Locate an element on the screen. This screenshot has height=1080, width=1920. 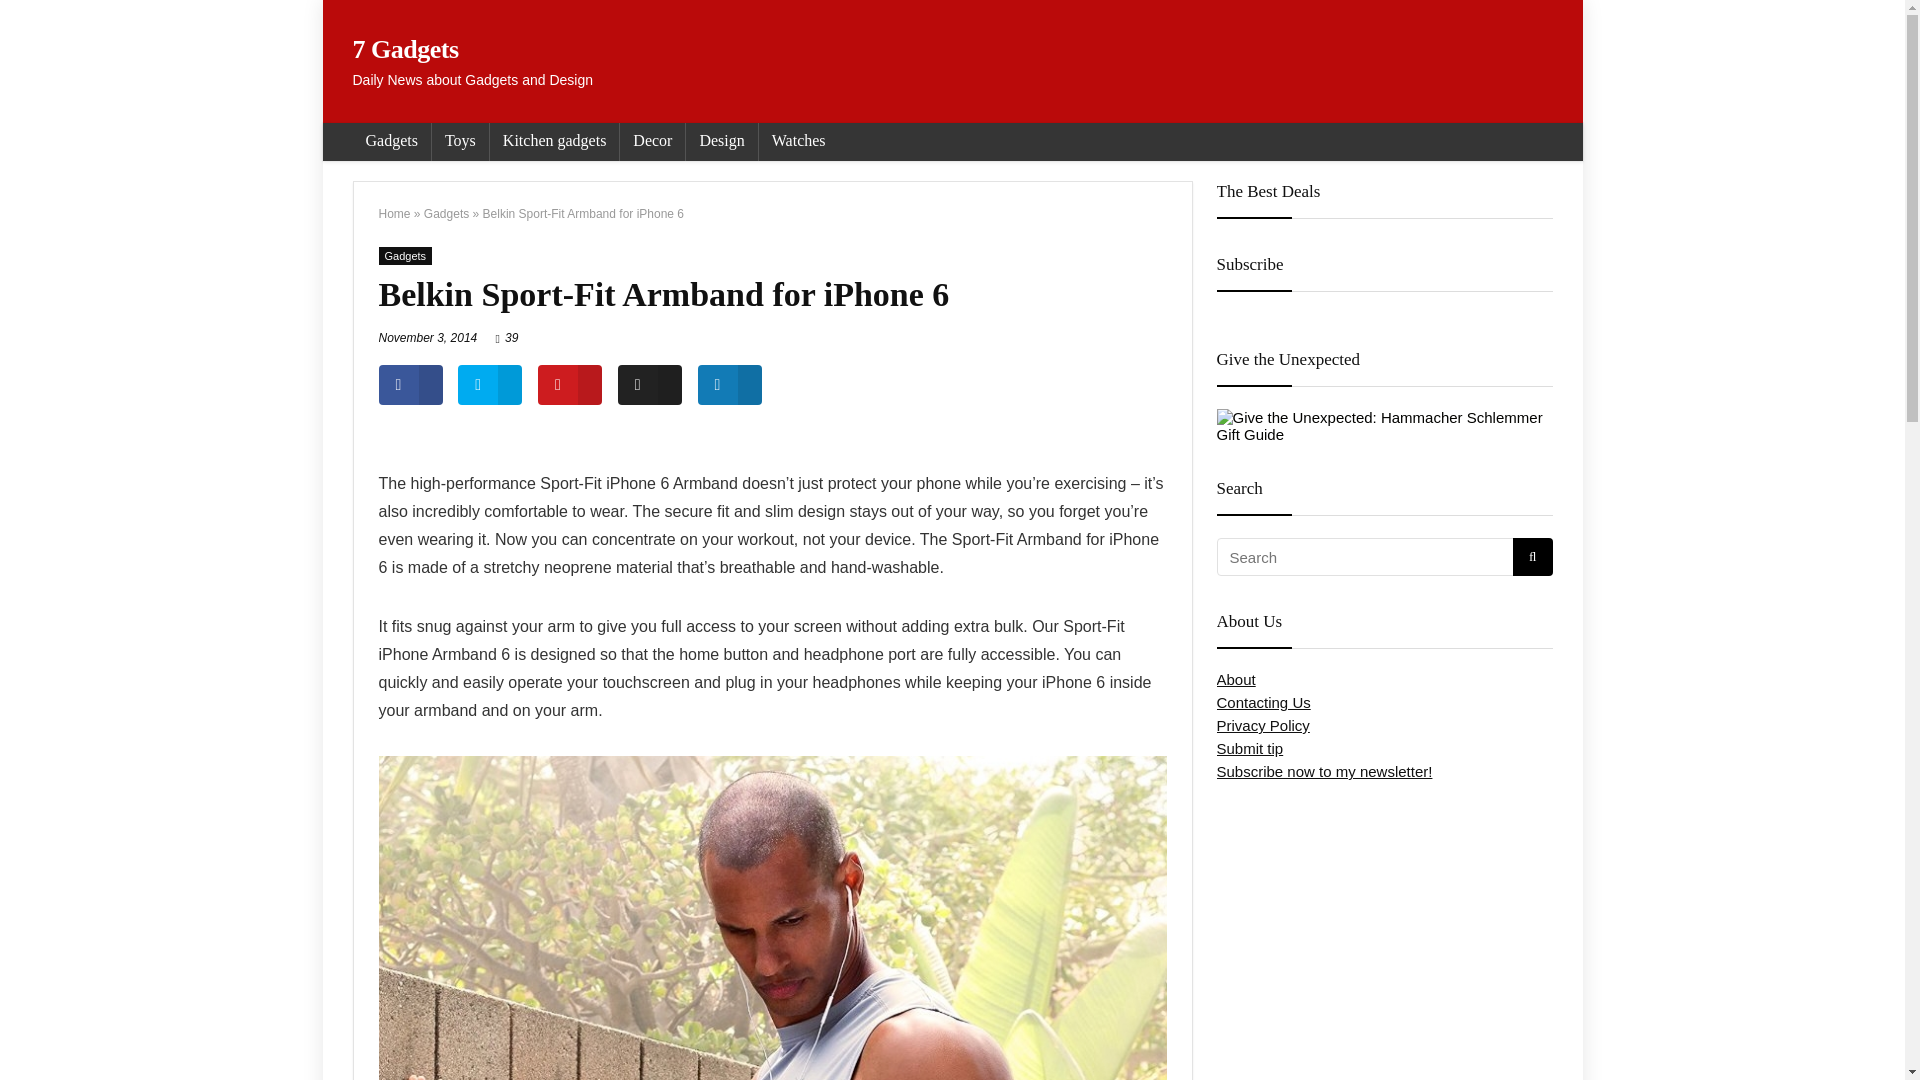
Privacy Policy is located at coordinates (1262, 726).